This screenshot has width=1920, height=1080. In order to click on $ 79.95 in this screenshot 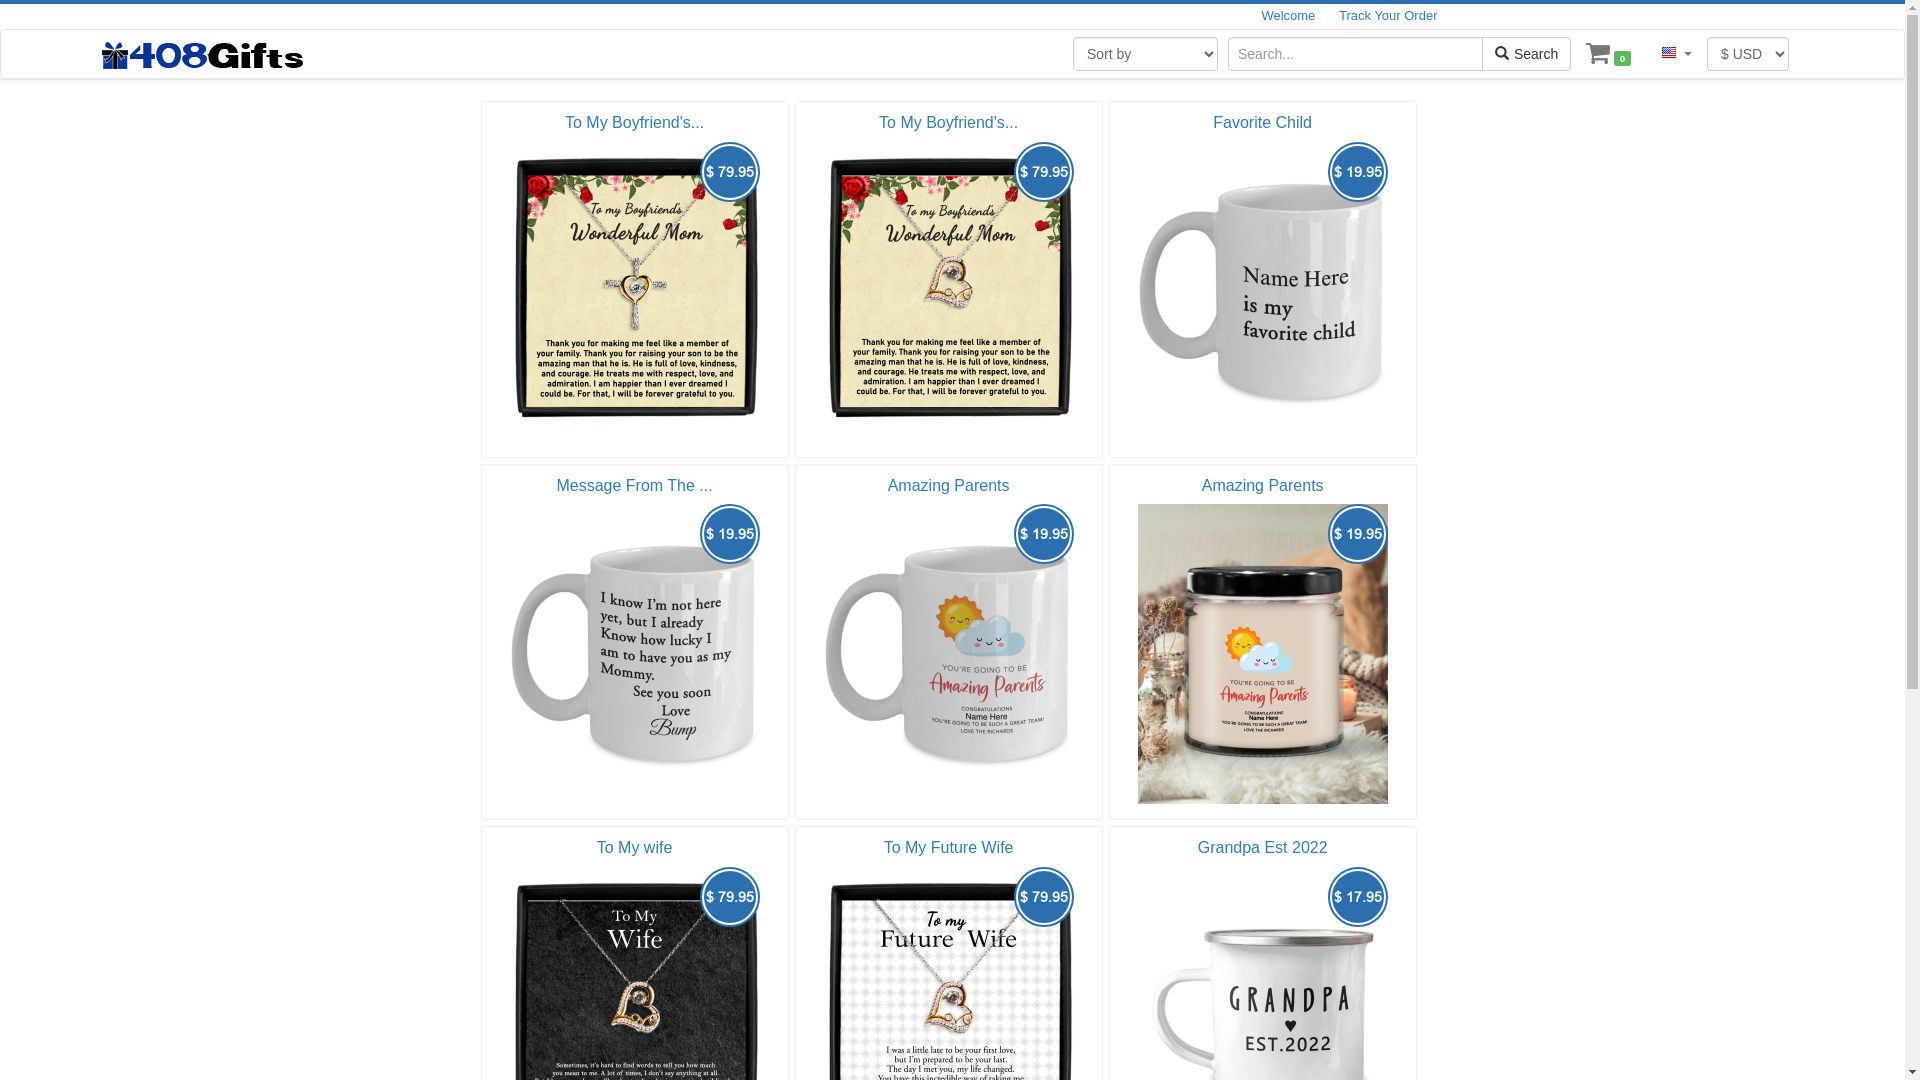, I will do `click(949, 292)`.